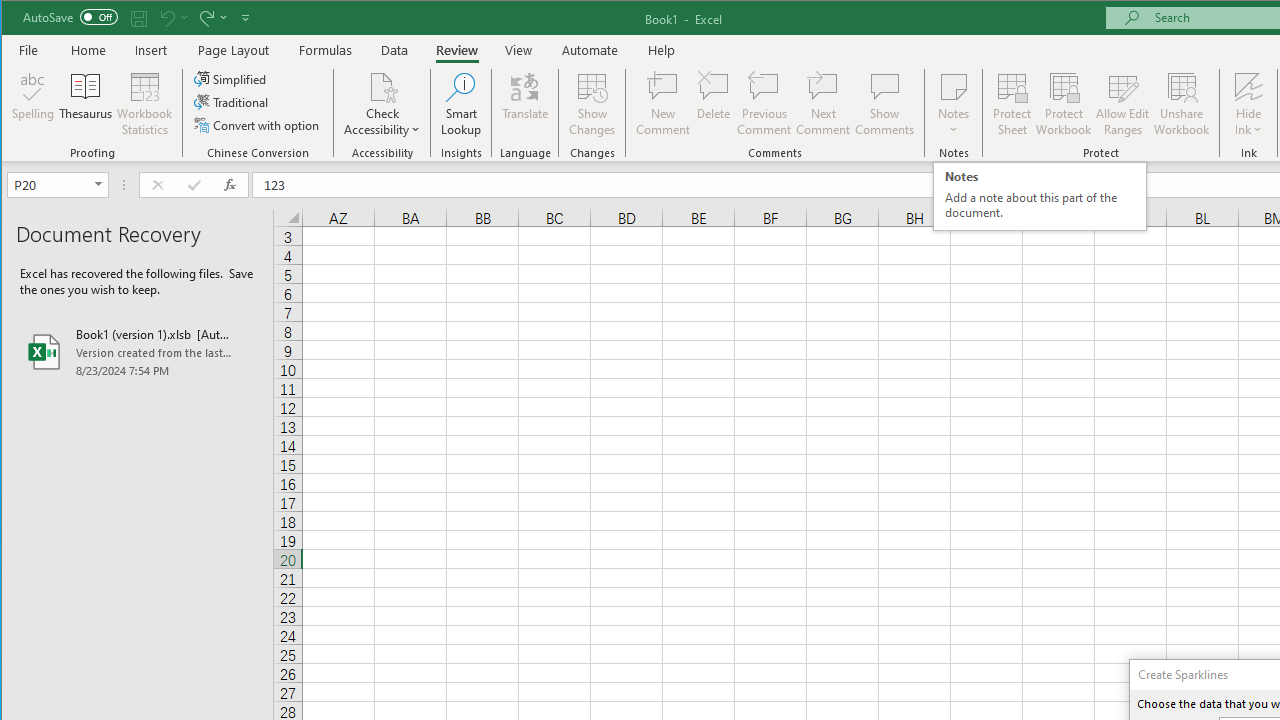 This screenshot has height=720, width=1280. What do you see at coordinates (70, 16) in the screenshot?
I see `AutoSave` at bounding box center [70, 16].